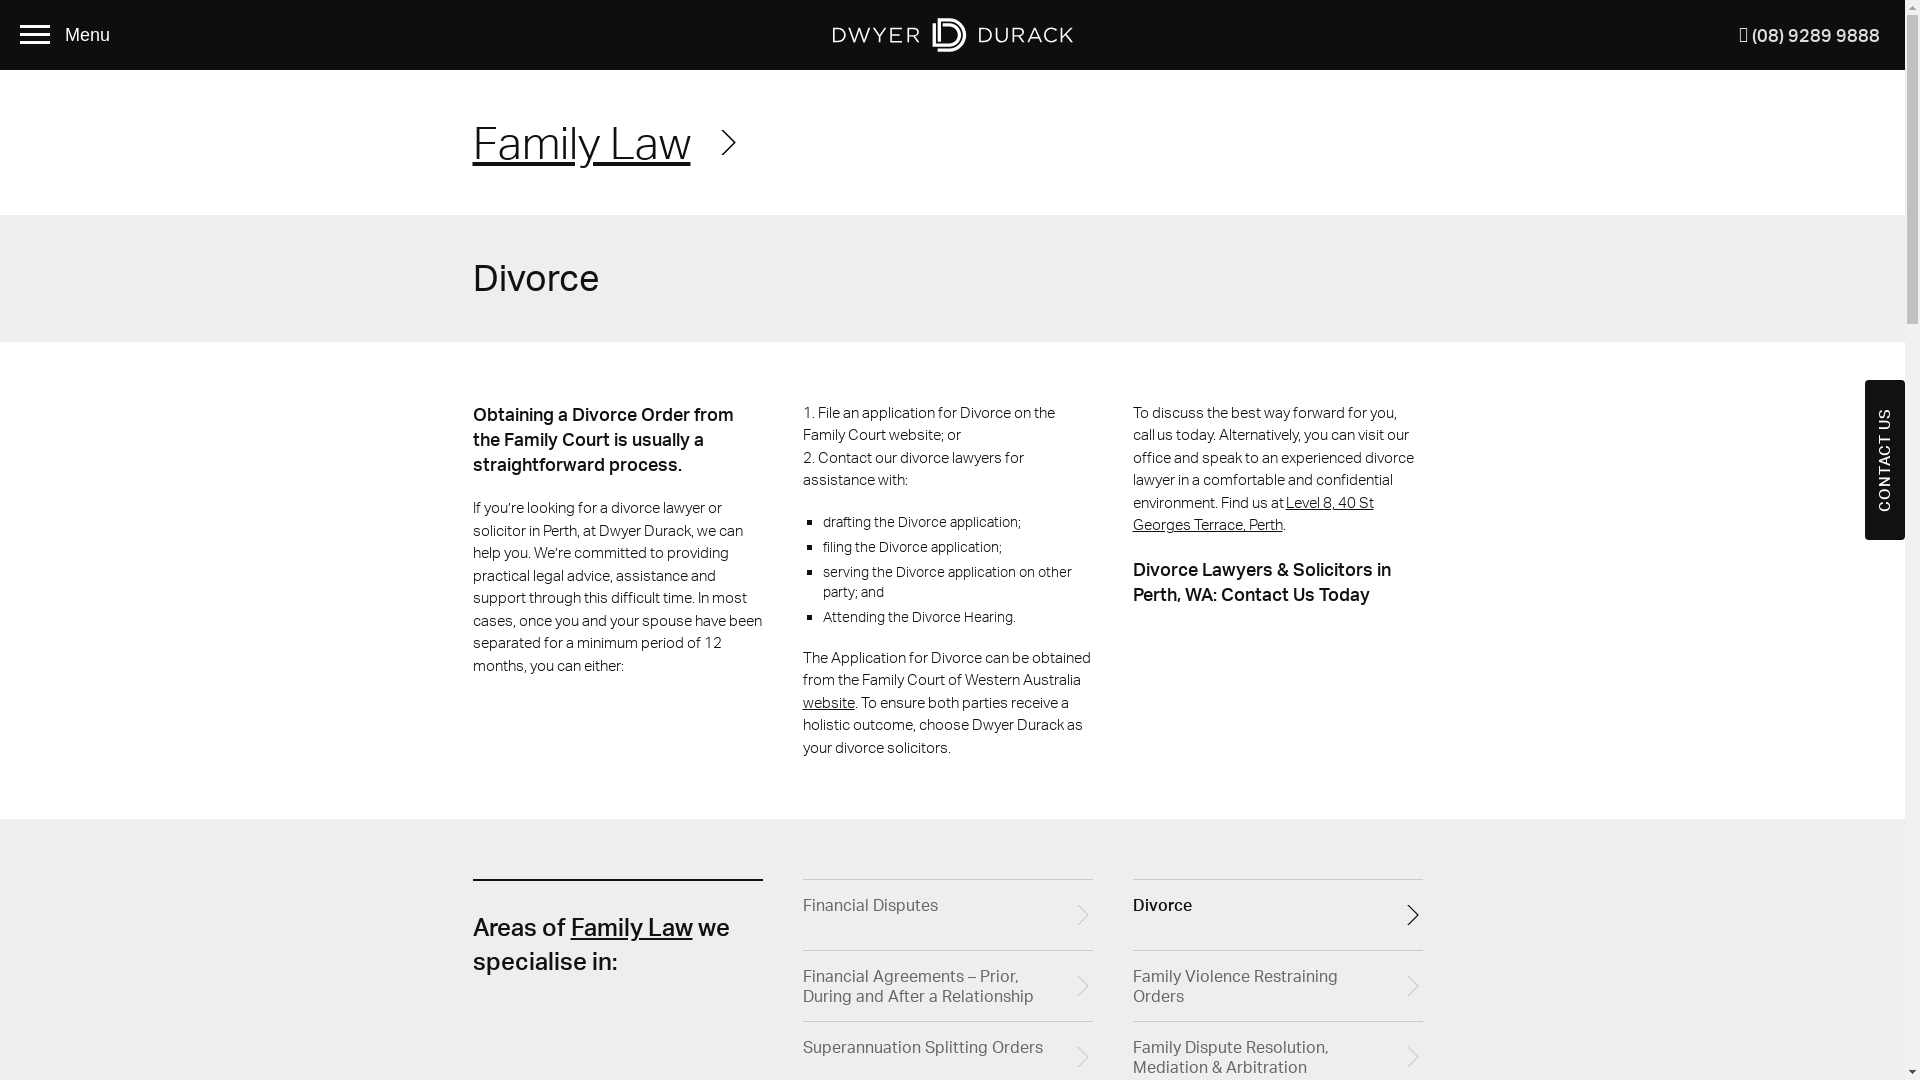  Describe the element at coordinates (1252, 514) in the screenshot. I see `Level 8, 40 St Georges Terrace, Perth` at that location.